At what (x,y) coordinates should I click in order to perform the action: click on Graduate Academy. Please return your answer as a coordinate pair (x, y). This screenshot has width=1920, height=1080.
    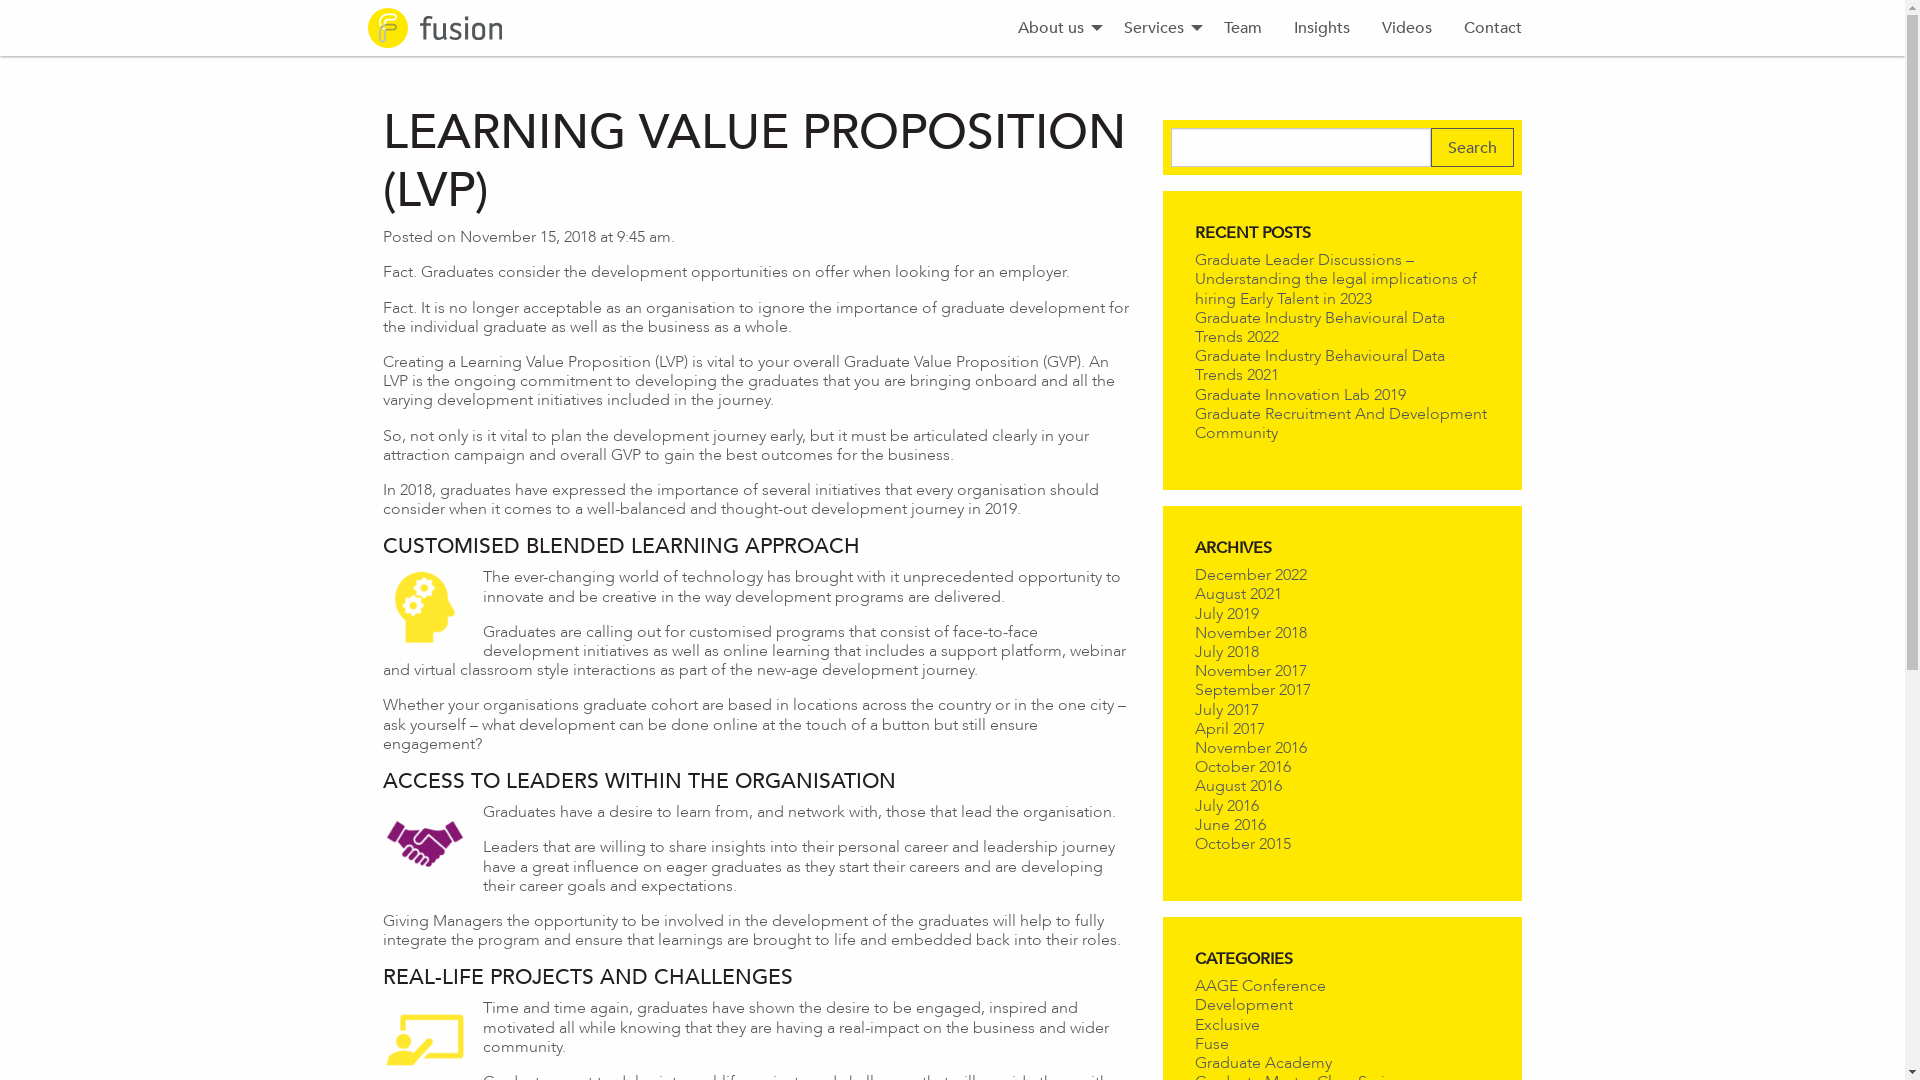
    Looking at the image, I should click on (1262, 1062).